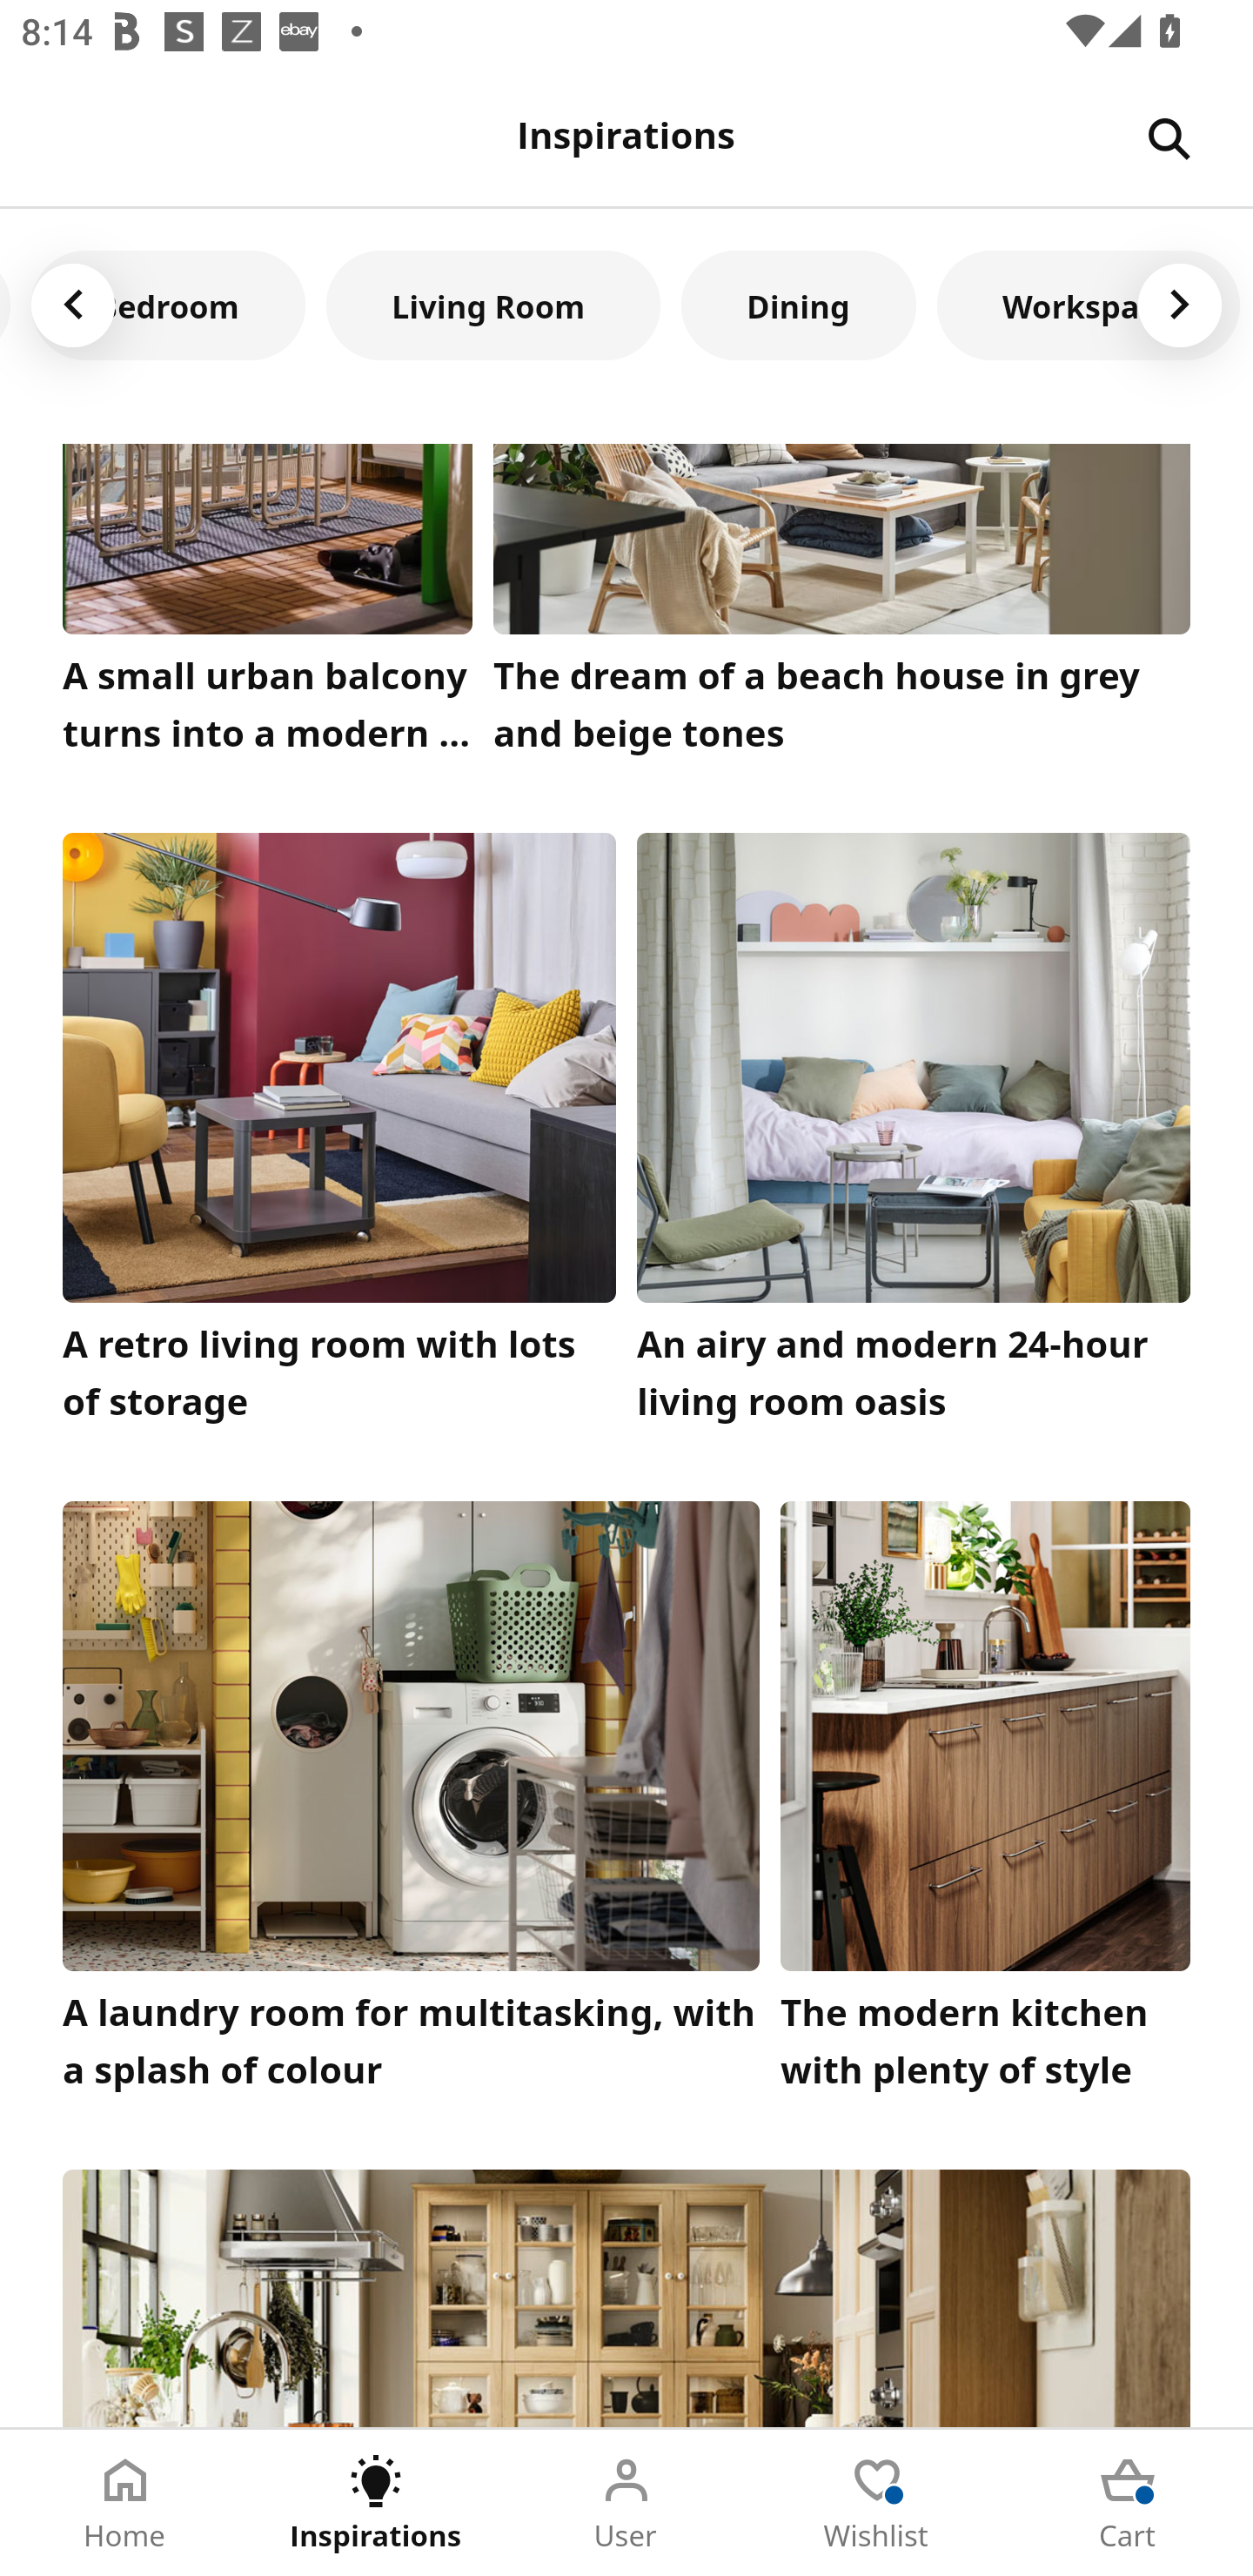 Image resolution: width=1253 pixels, height=2576 pixels. What do you see at coordinates (492, 305) in the screenshot?
I see `Living Room ` at bounding box center [492, 305].